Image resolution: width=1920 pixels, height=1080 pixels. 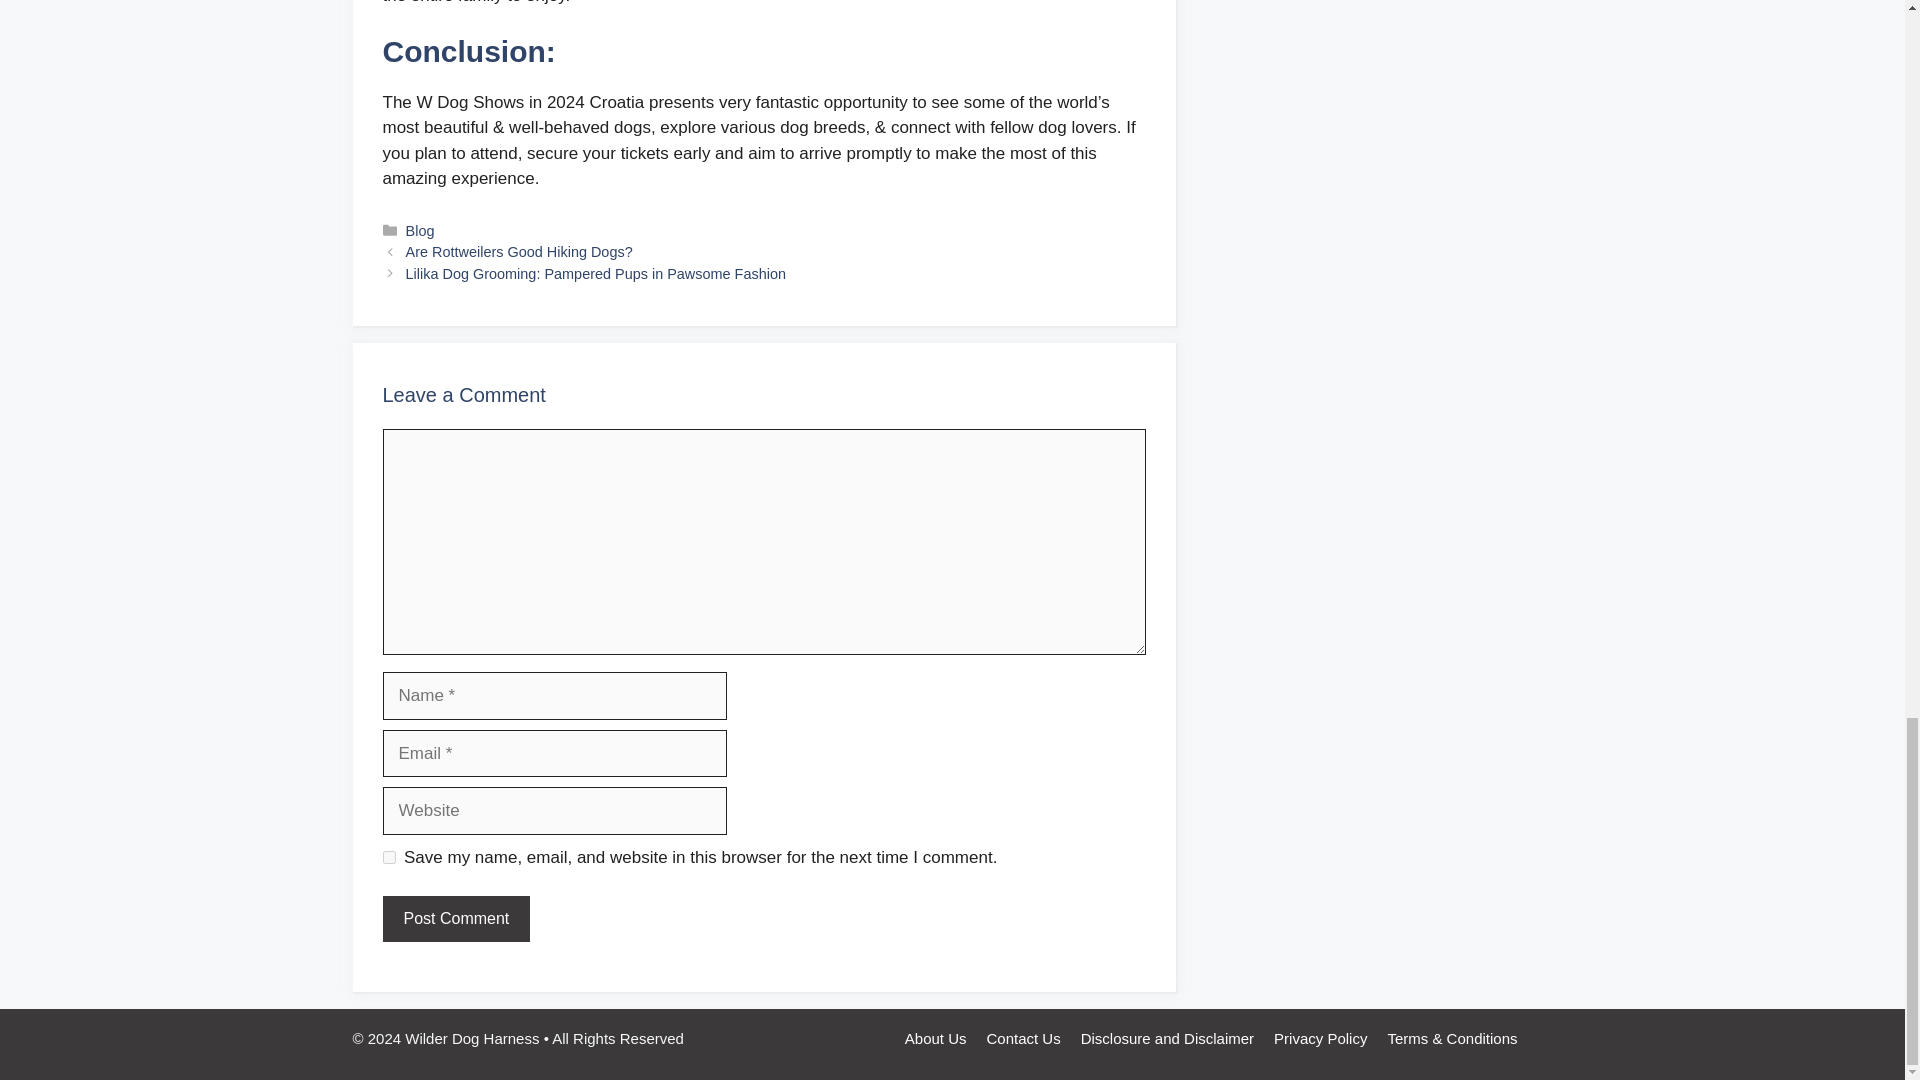 I want to click on yes, so click(x=388, y=858).